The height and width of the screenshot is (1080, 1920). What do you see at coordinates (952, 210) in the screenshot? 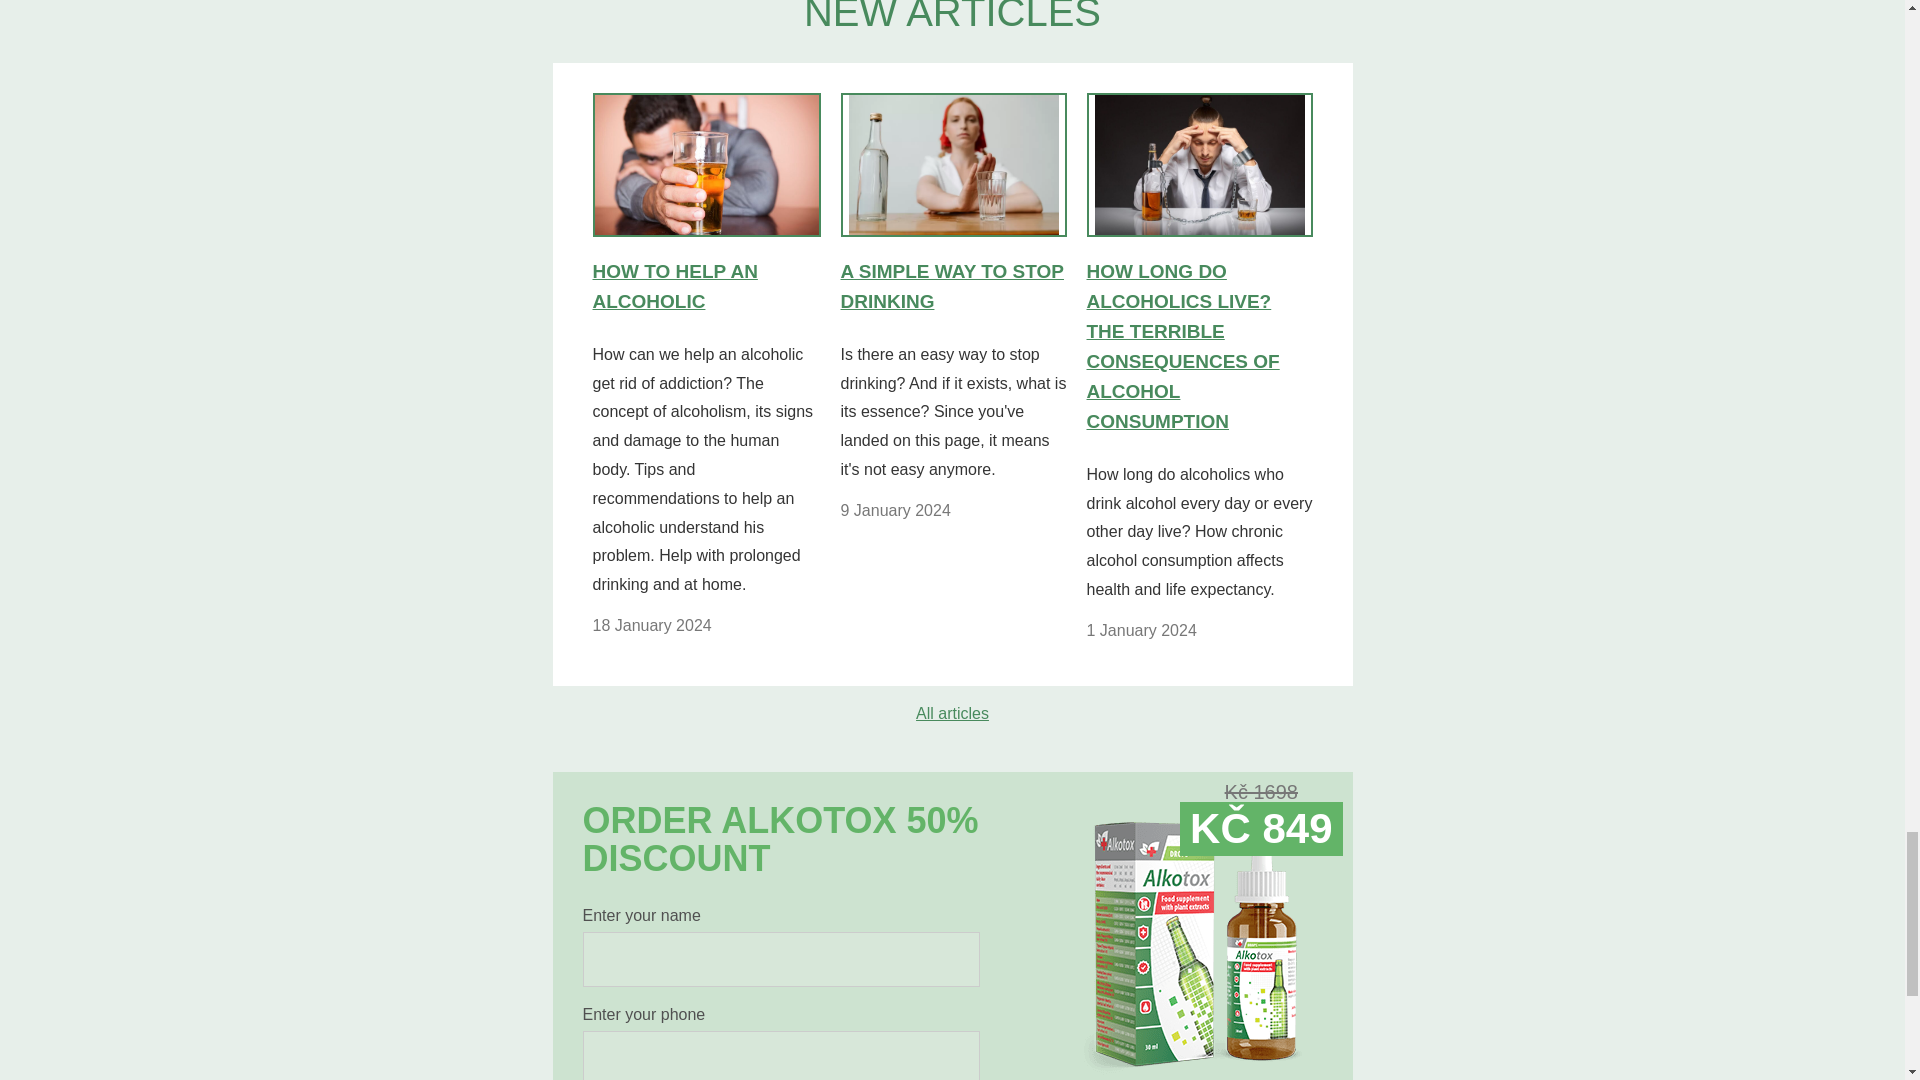
I see `A SIMPLE WAY TO STOP DRINKING` at bounding box center [952, 210].